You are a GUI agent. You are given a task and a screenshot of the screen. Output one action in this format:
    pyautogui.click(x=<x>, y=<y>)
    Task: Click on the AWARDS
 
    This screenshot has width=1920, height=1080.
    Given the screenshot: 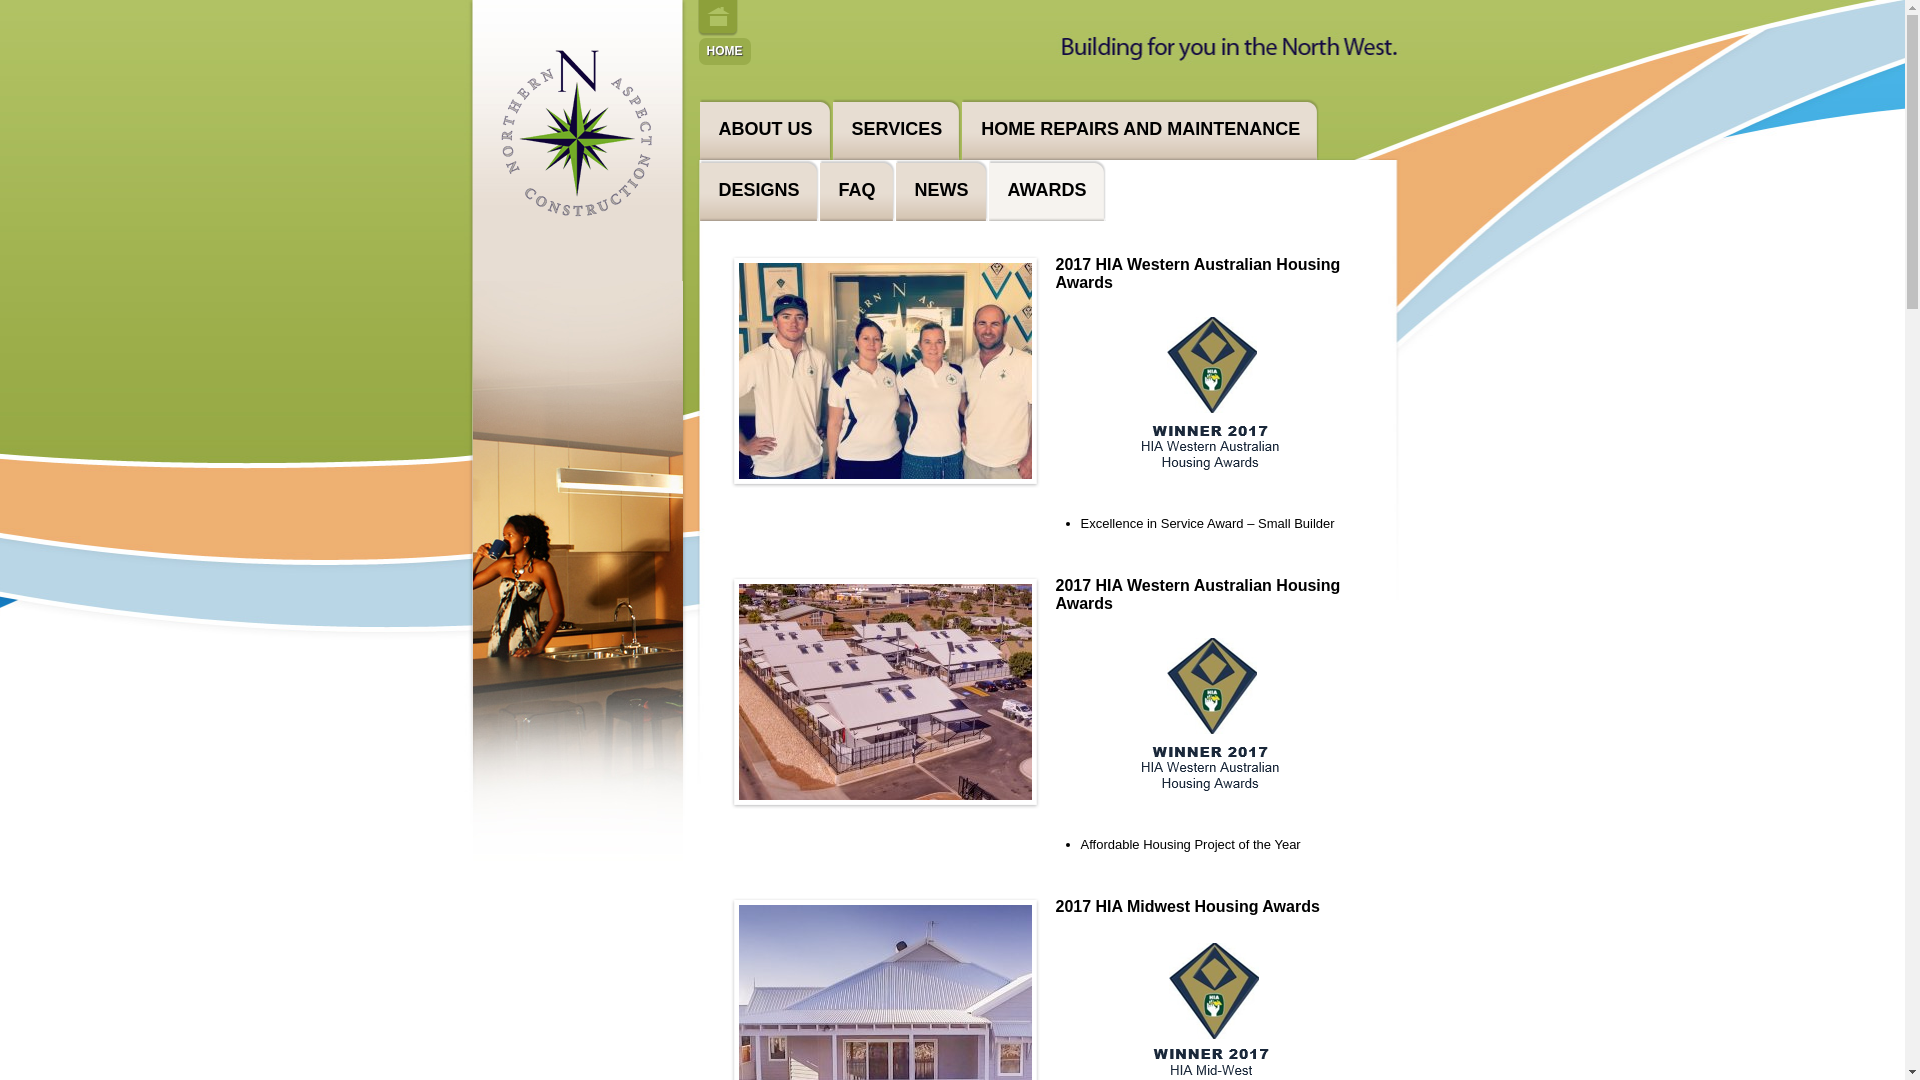 What is the action you would take?
    pyautogui.click(x=1046, y=190)
    